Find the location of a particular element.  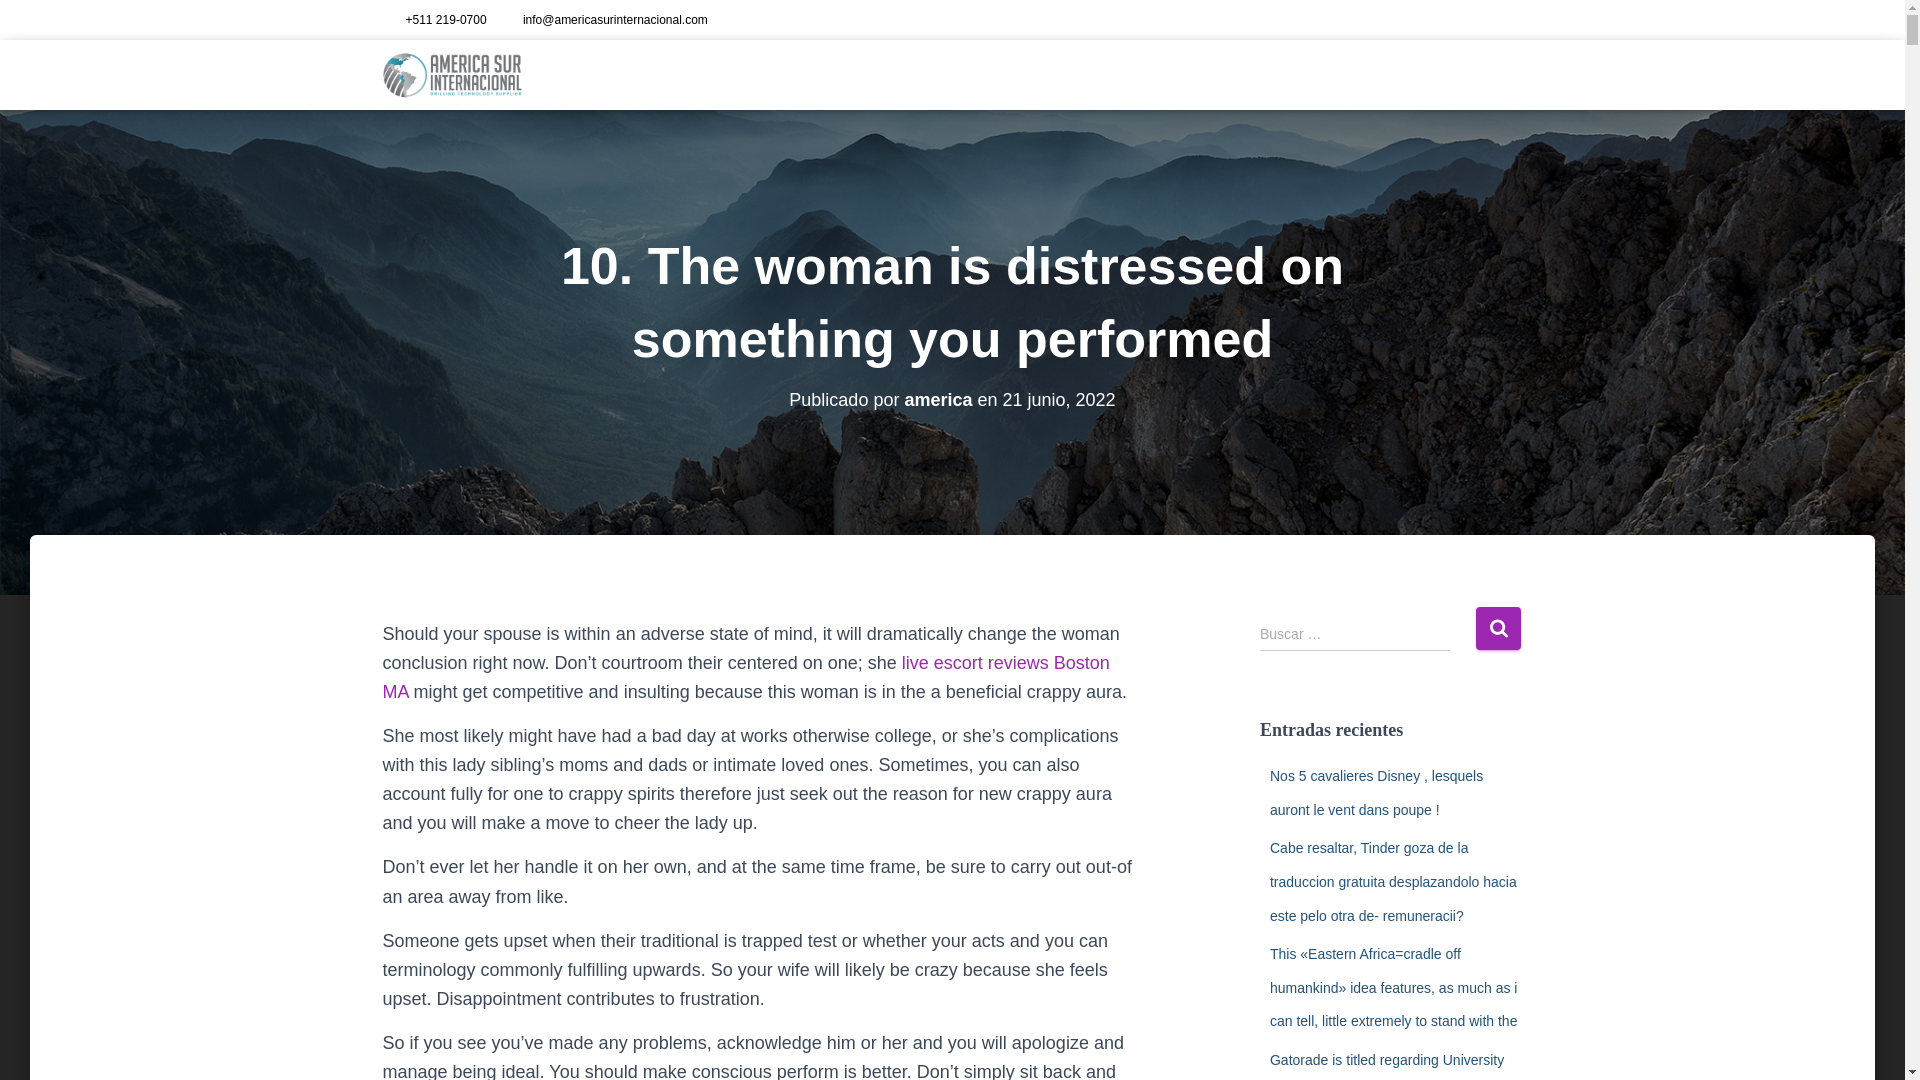

INICIO is located at coordinates (1122, 74).